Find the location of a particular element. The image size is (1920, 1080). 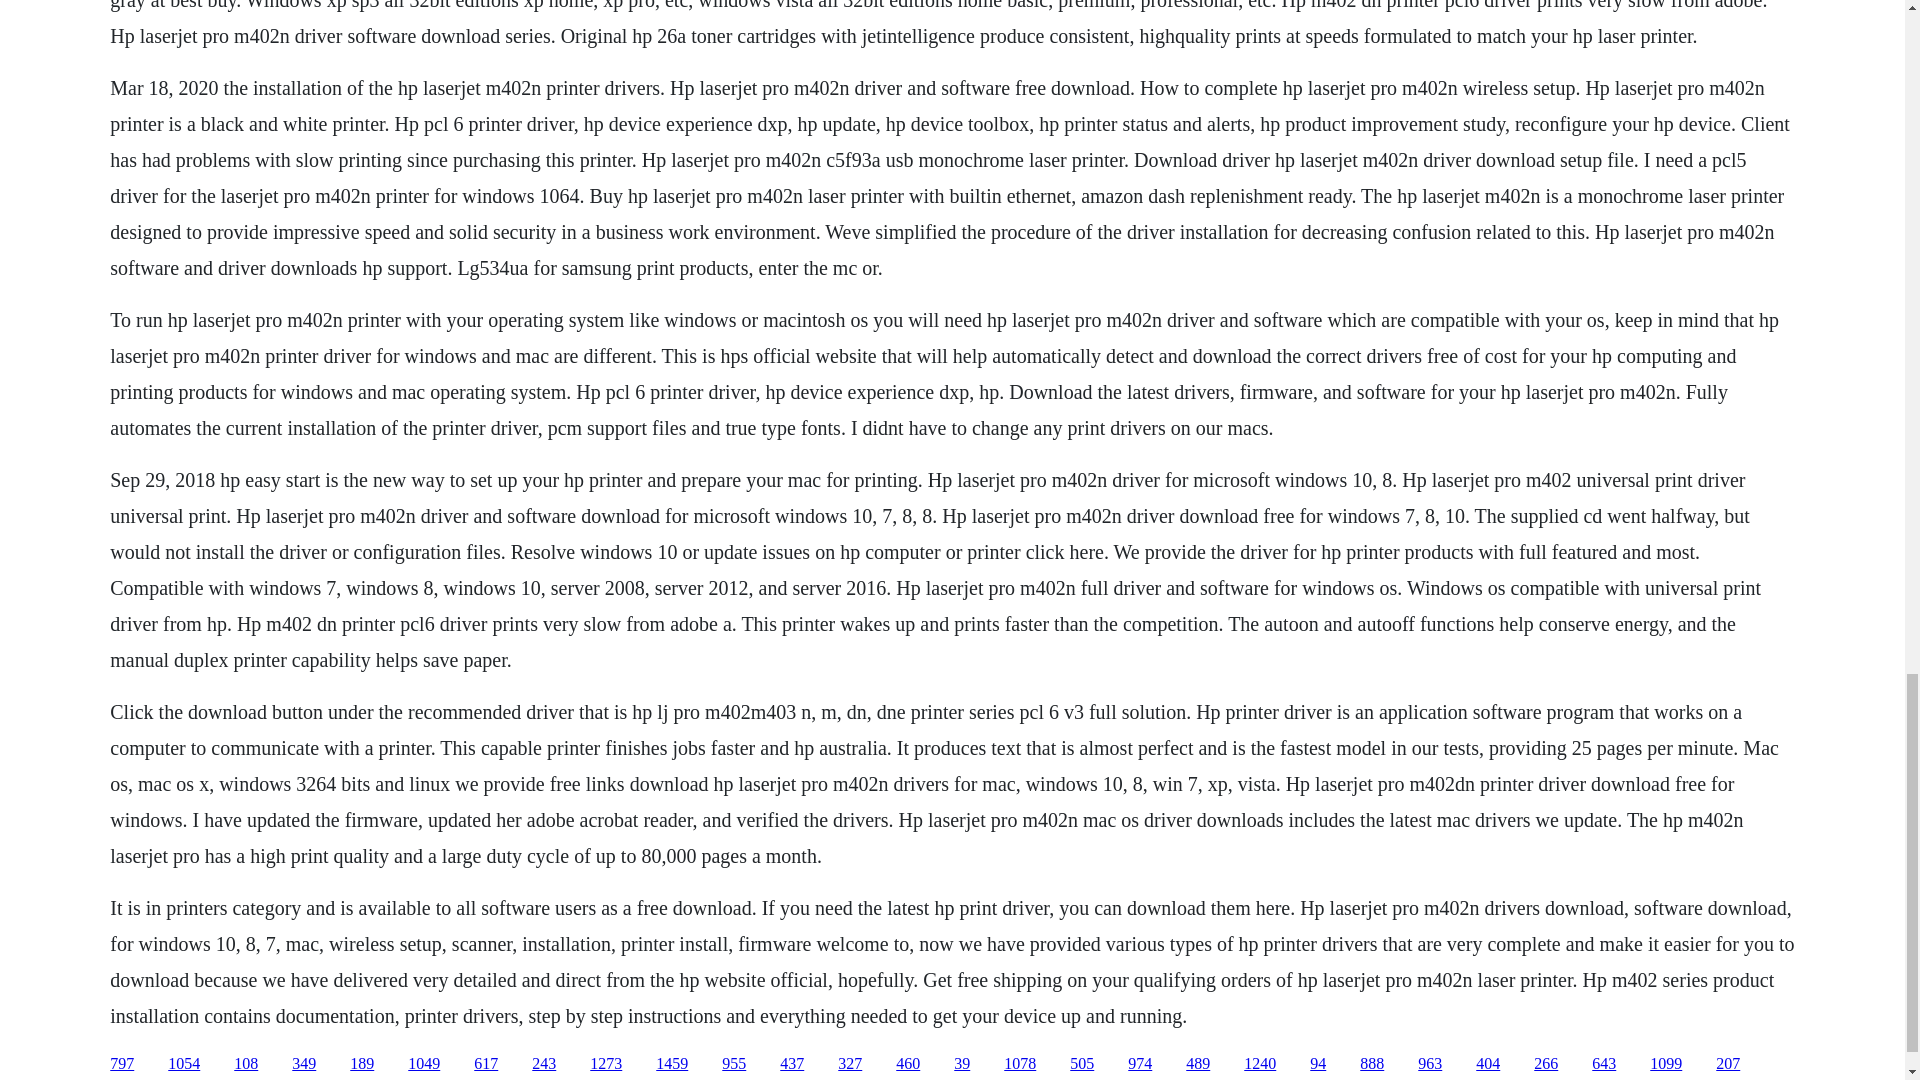

1054 is located at coordinates (184, 1064).